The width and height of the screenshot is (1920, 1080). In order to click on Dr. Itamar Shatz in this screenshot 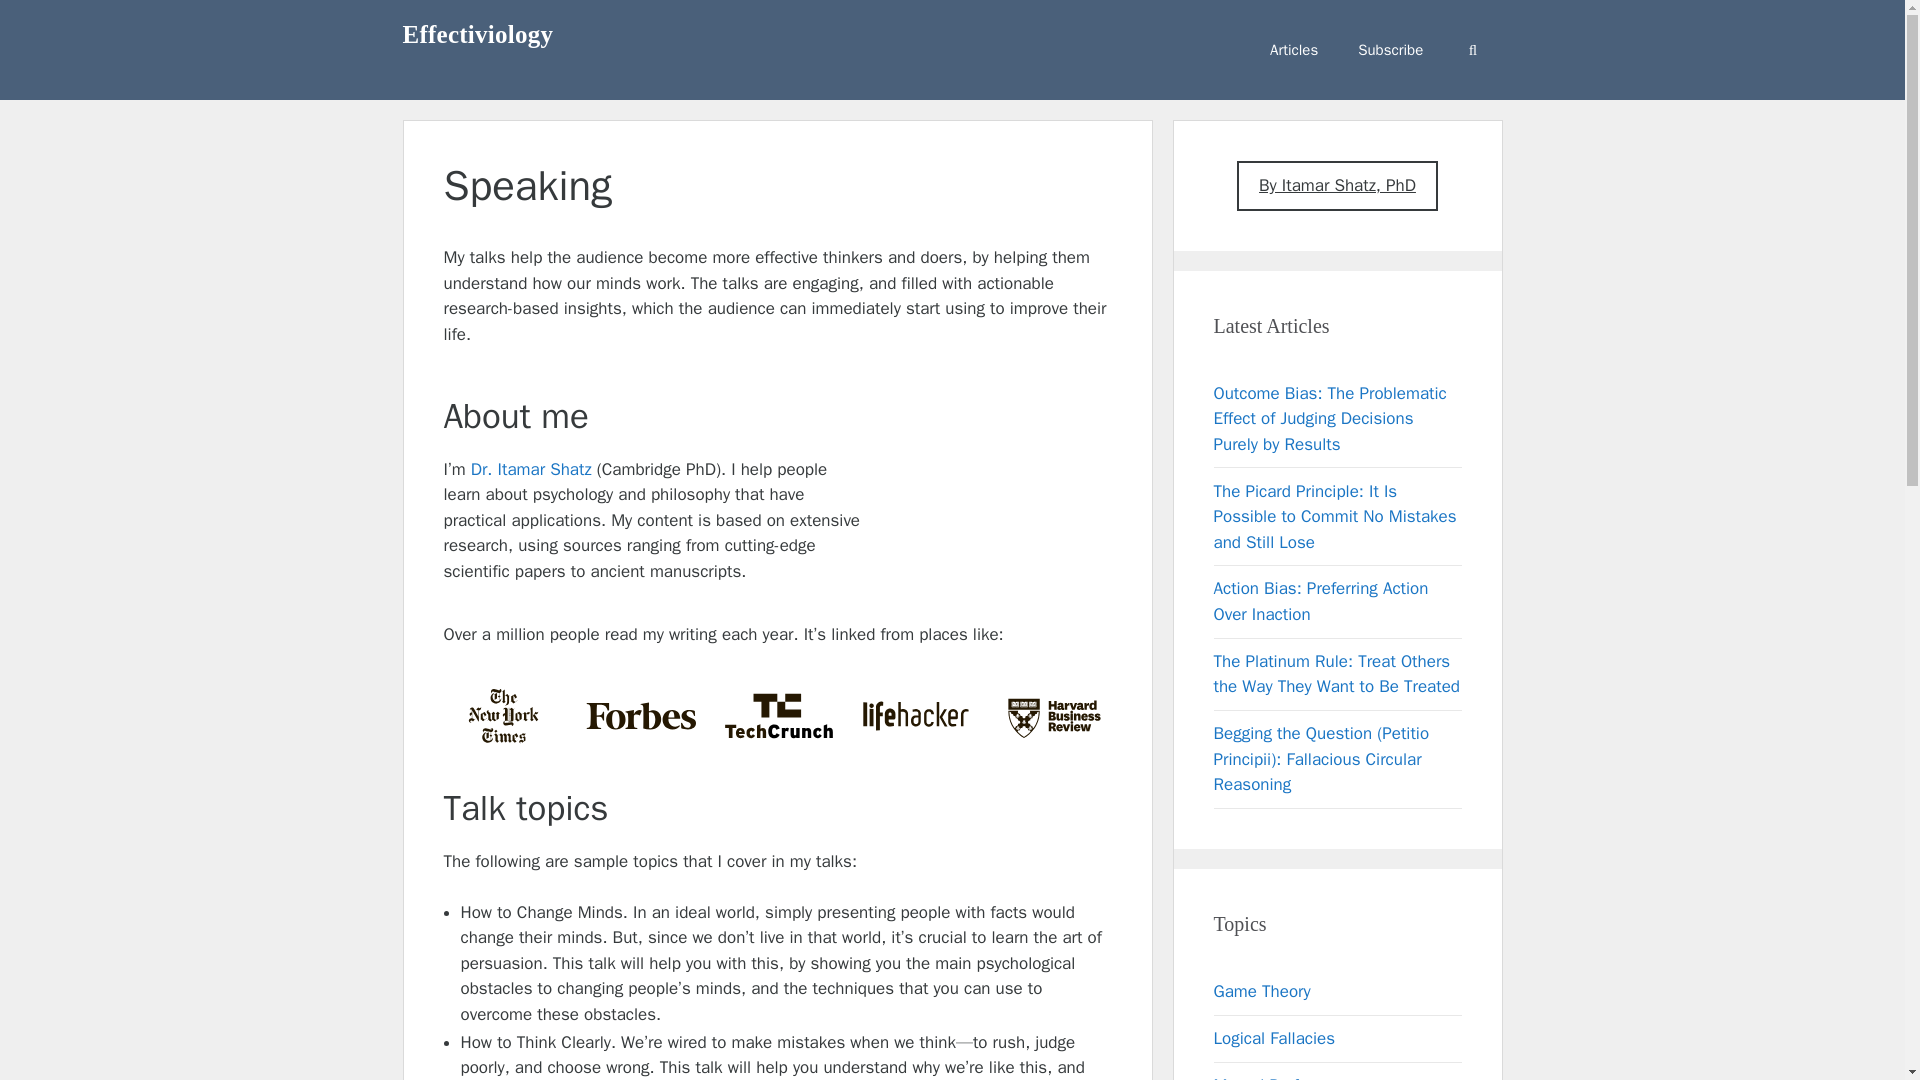, I will do `click(530, 469)`.